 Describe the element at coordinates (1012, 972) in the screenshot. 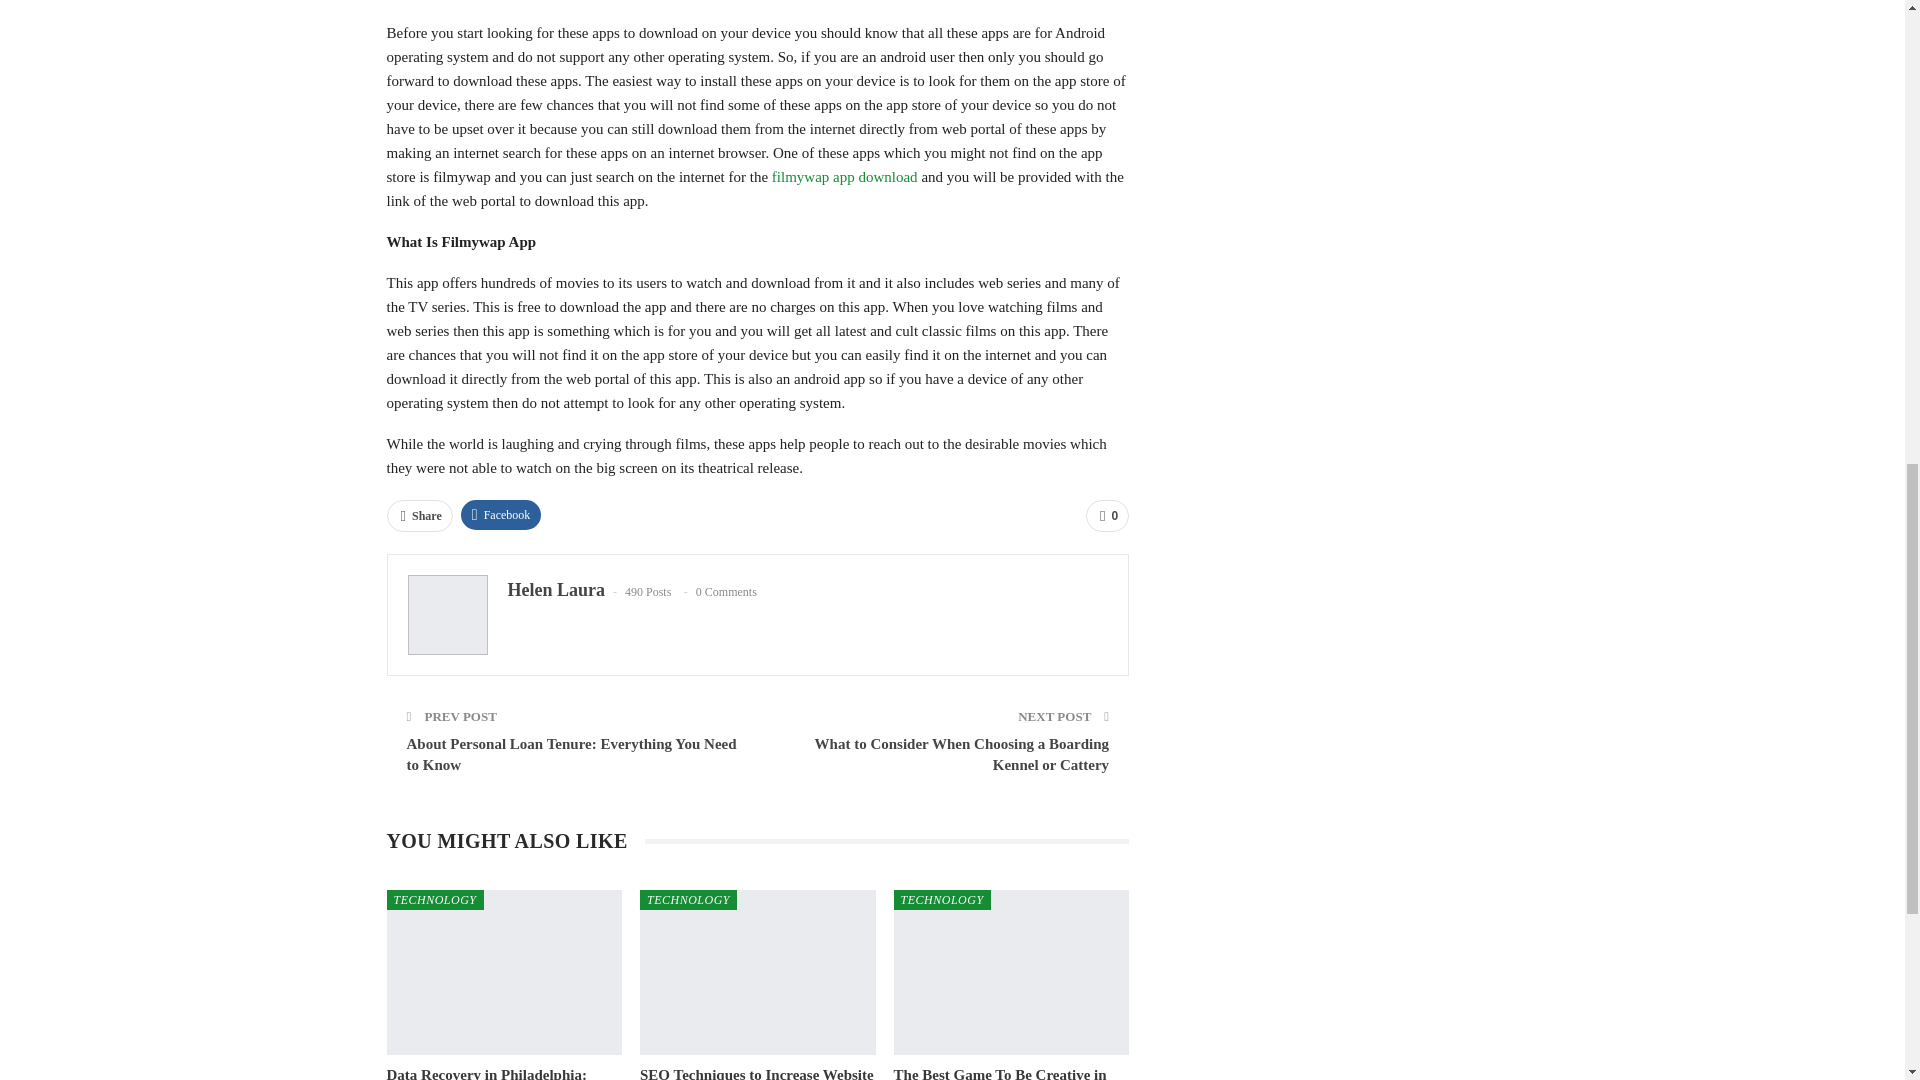

I see `The Best Game To Be Creative in Making an Own World` at that location.